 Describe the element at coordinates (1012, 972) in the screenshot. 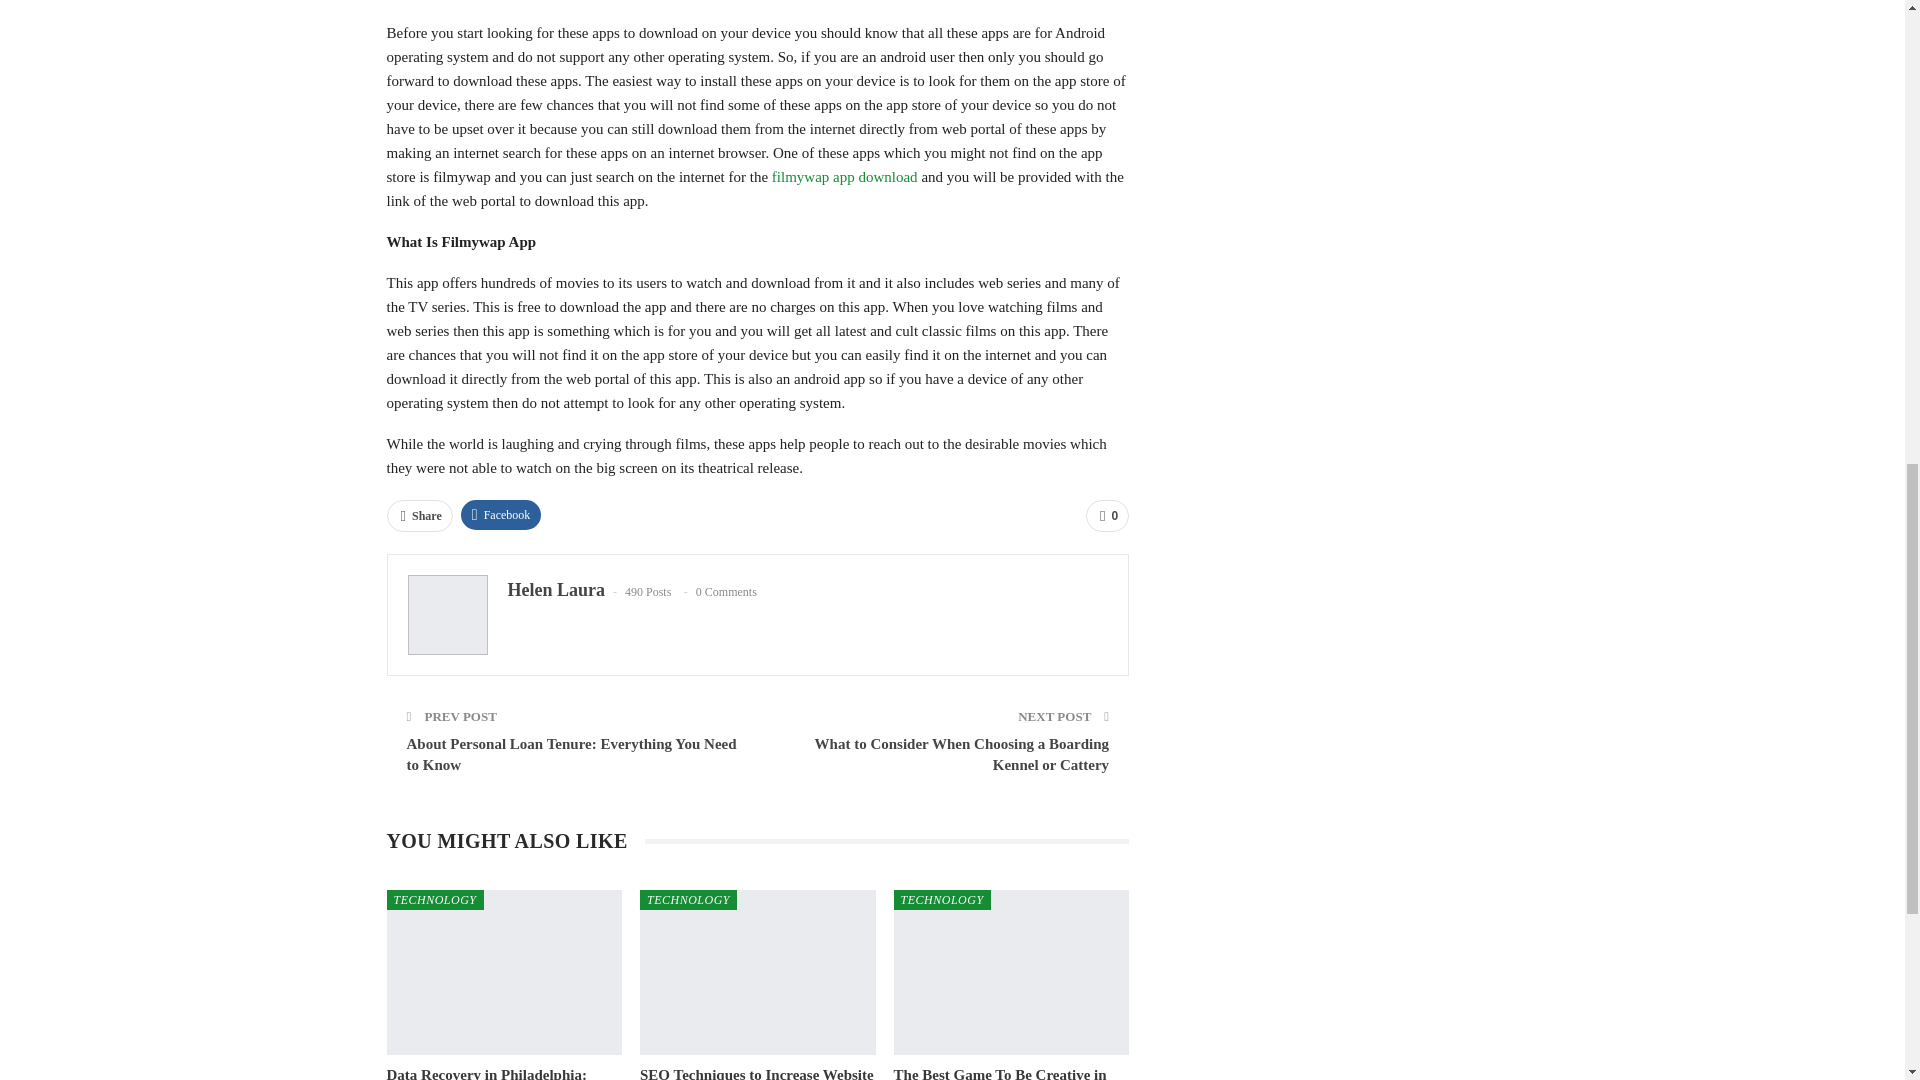

I see `The Best Game To Be Creative in Making an Own World` at that location.